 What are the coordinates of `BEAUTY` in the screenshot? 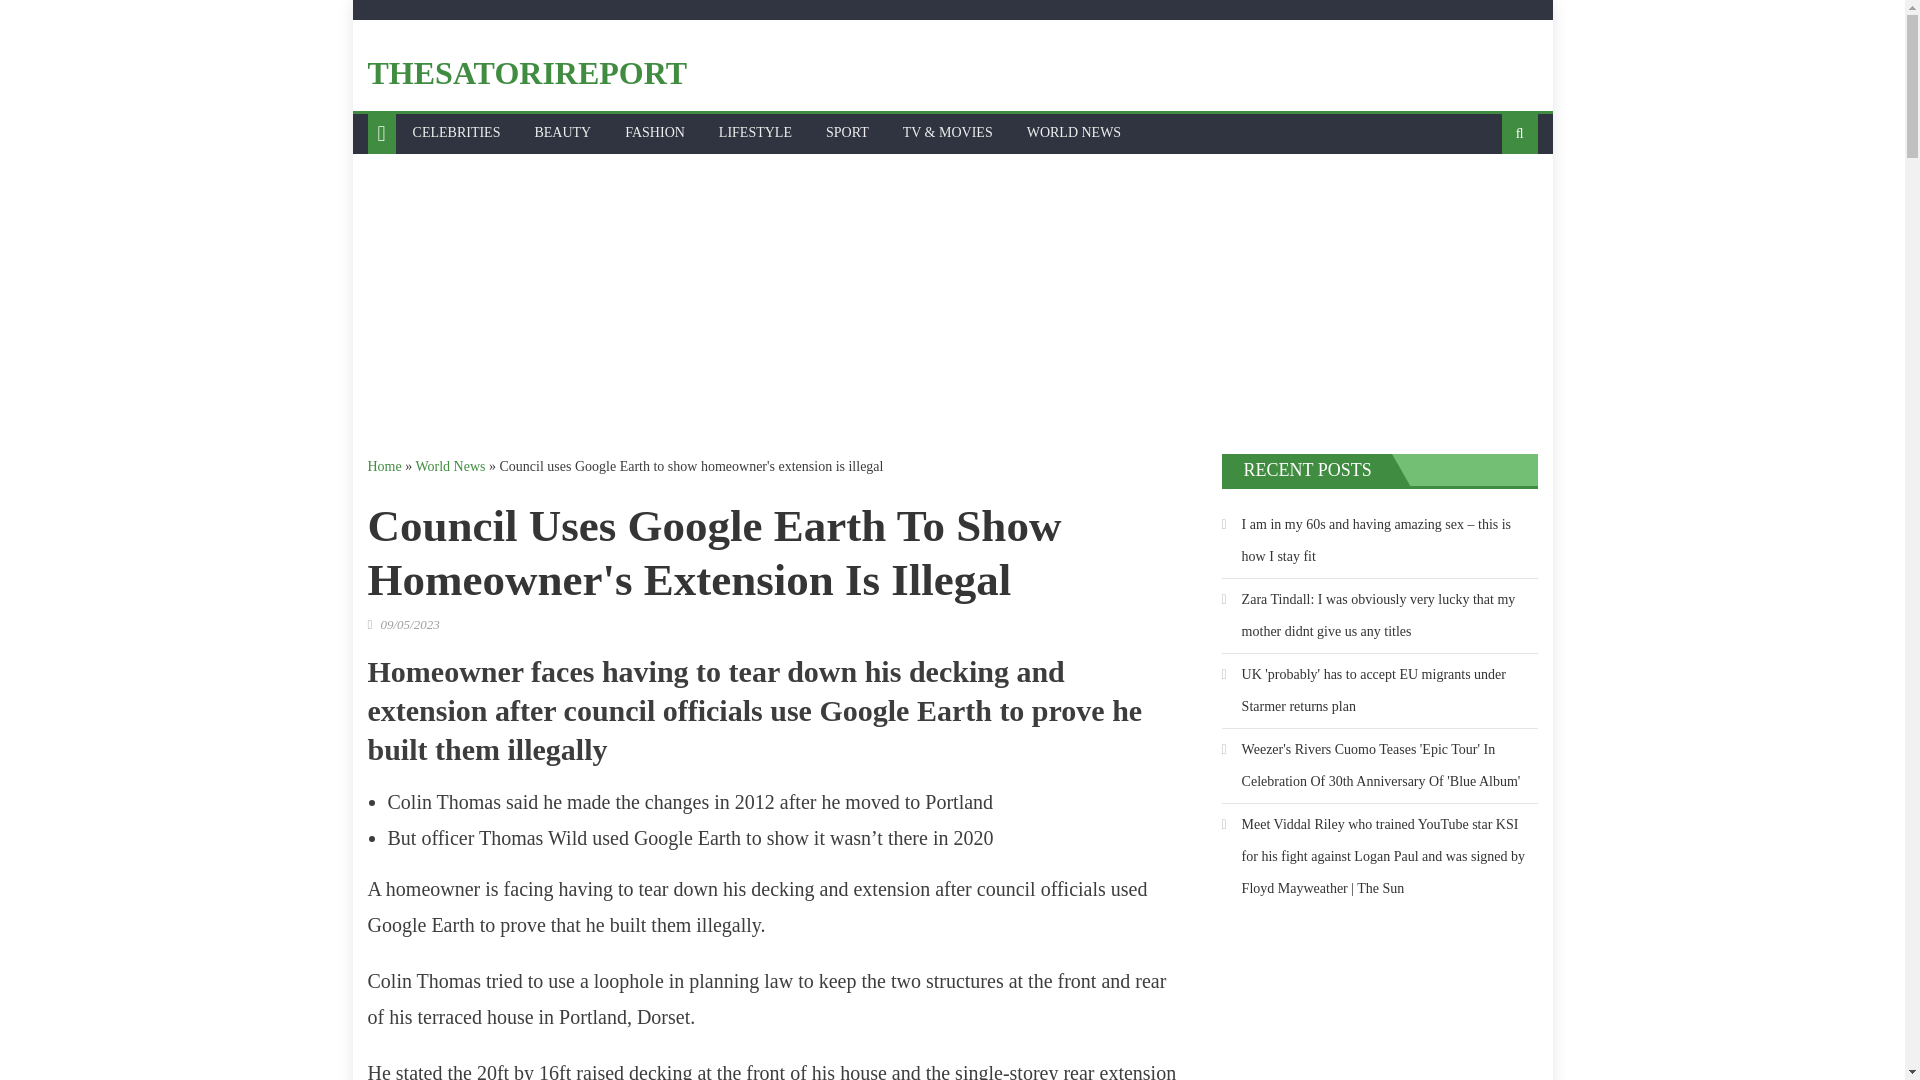 It's located at (562, 133).